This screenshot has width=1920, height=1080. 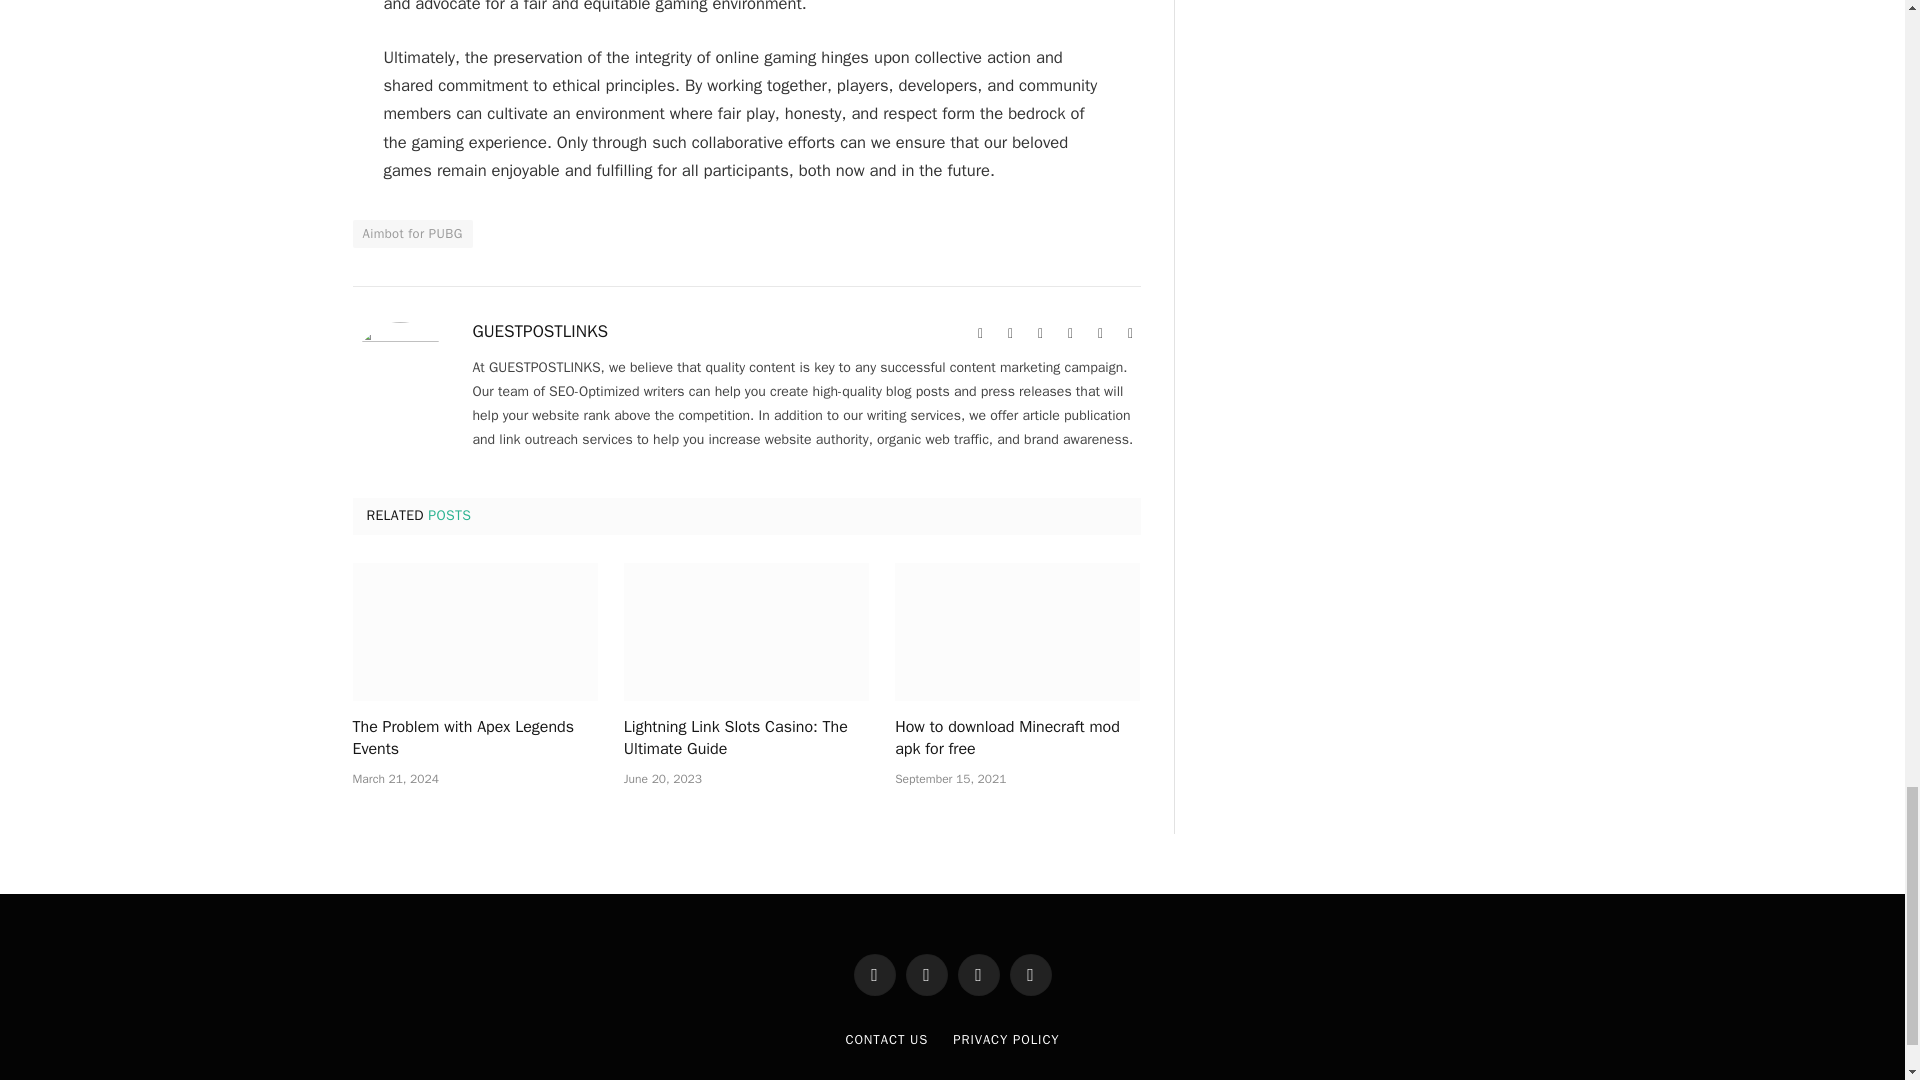 I want to click on How to download Minecraft mod apk for free, so click(x=1017, y=739).